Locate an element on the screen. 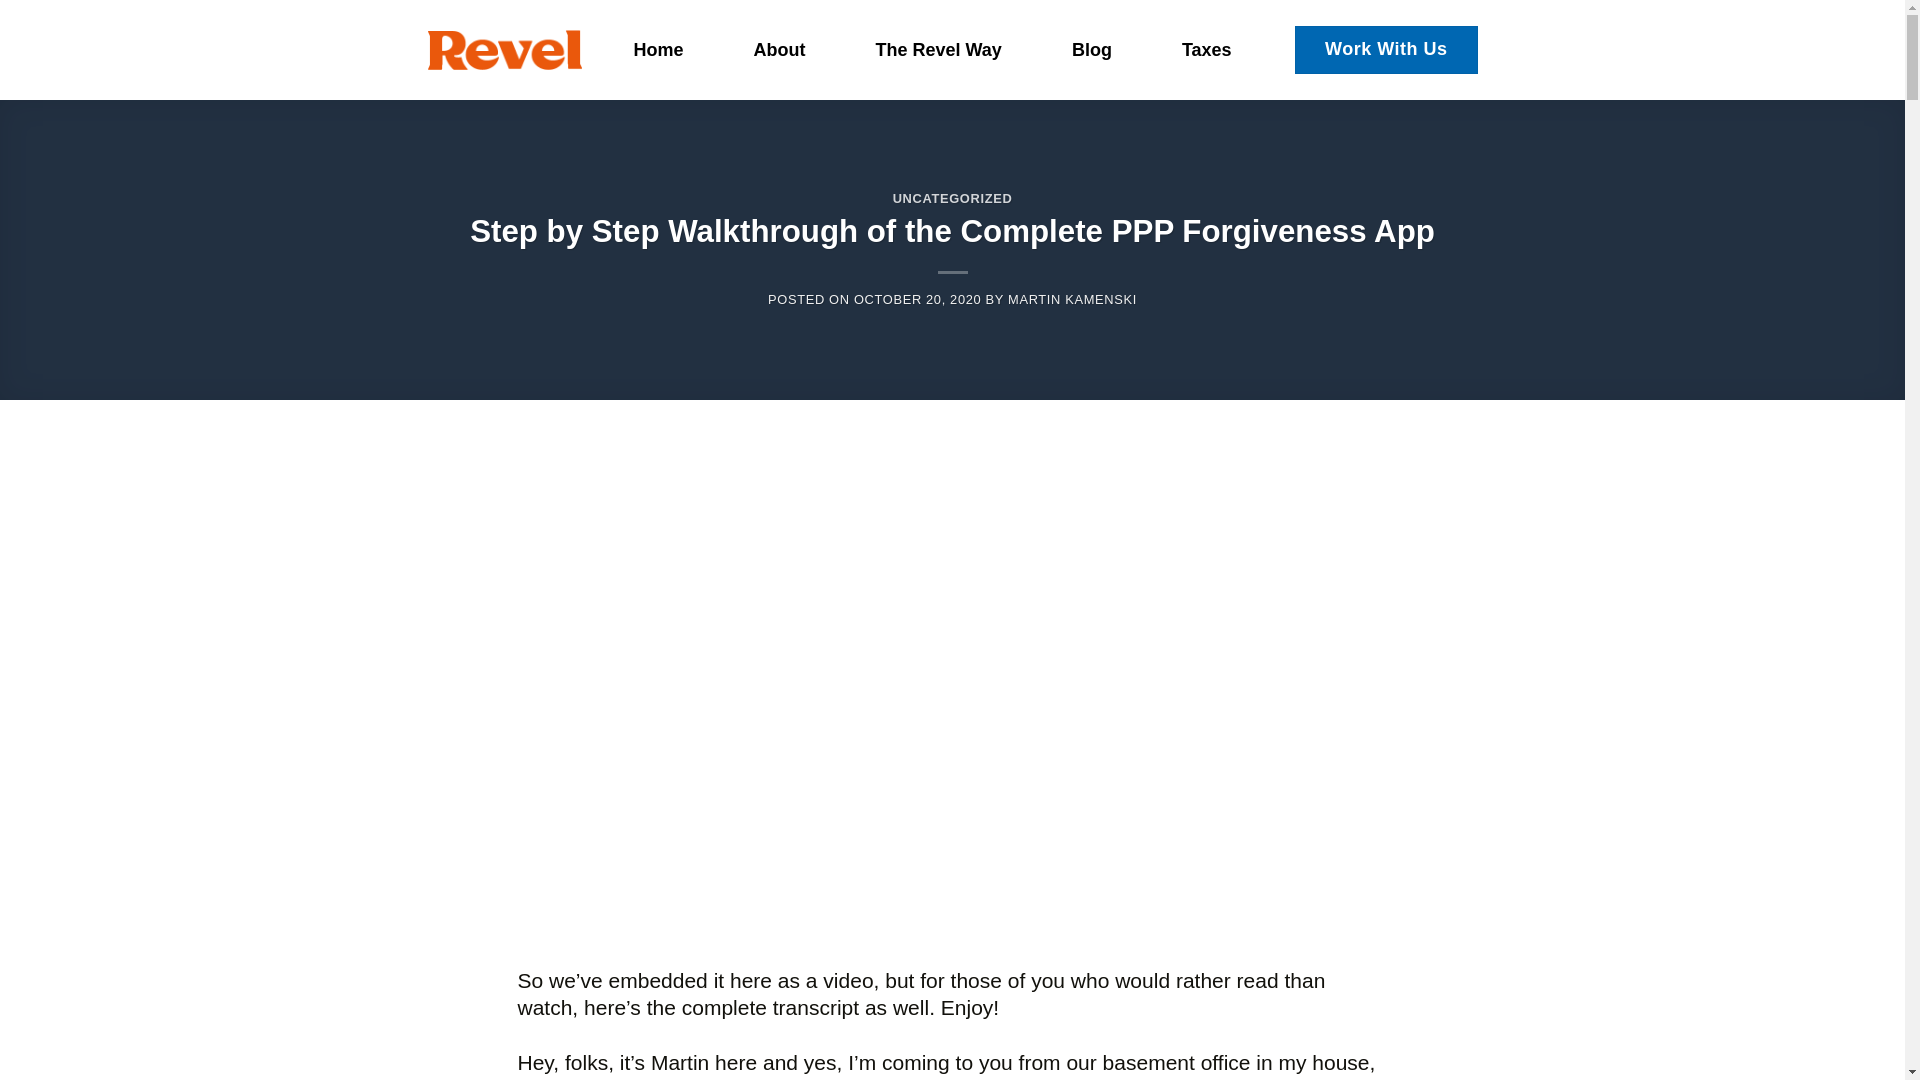  The Revel Way is located at coordinates (938, 50).